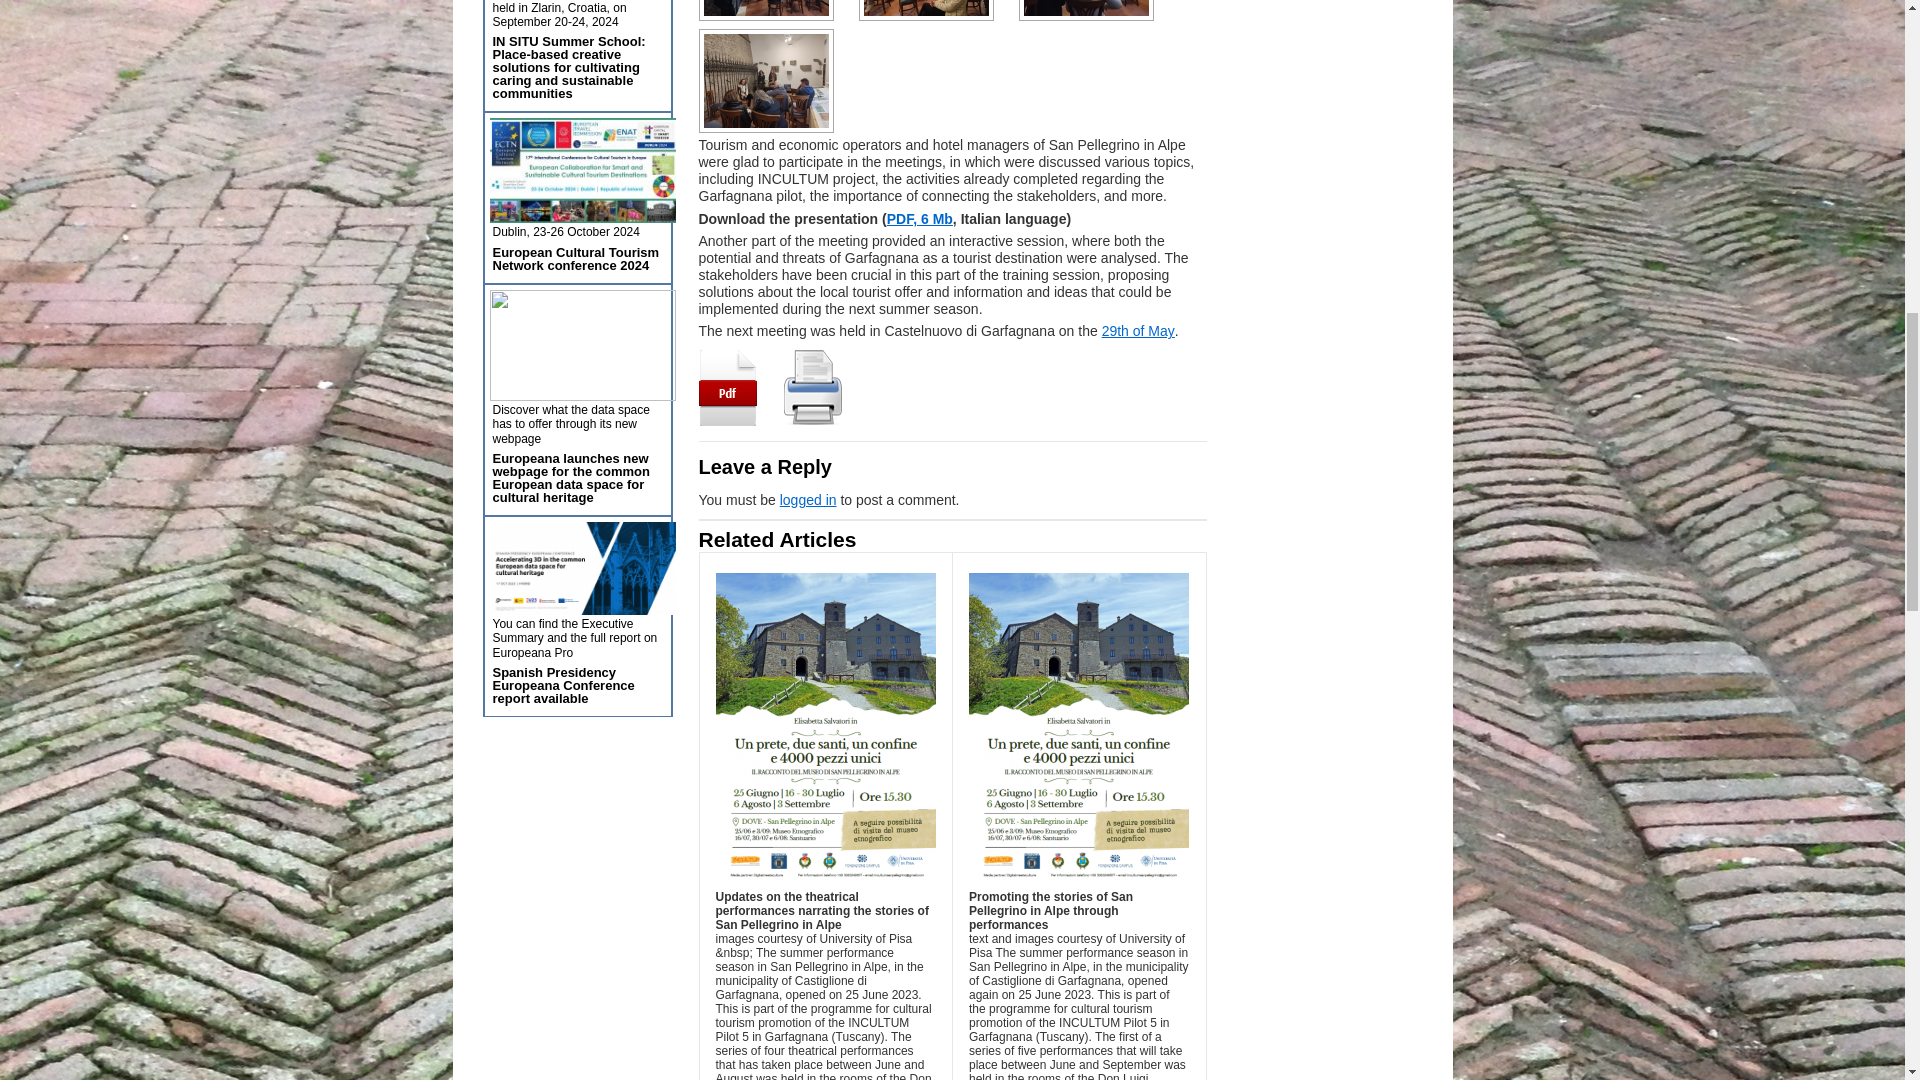  I want to click on 29th of May, so click(1138, 330).